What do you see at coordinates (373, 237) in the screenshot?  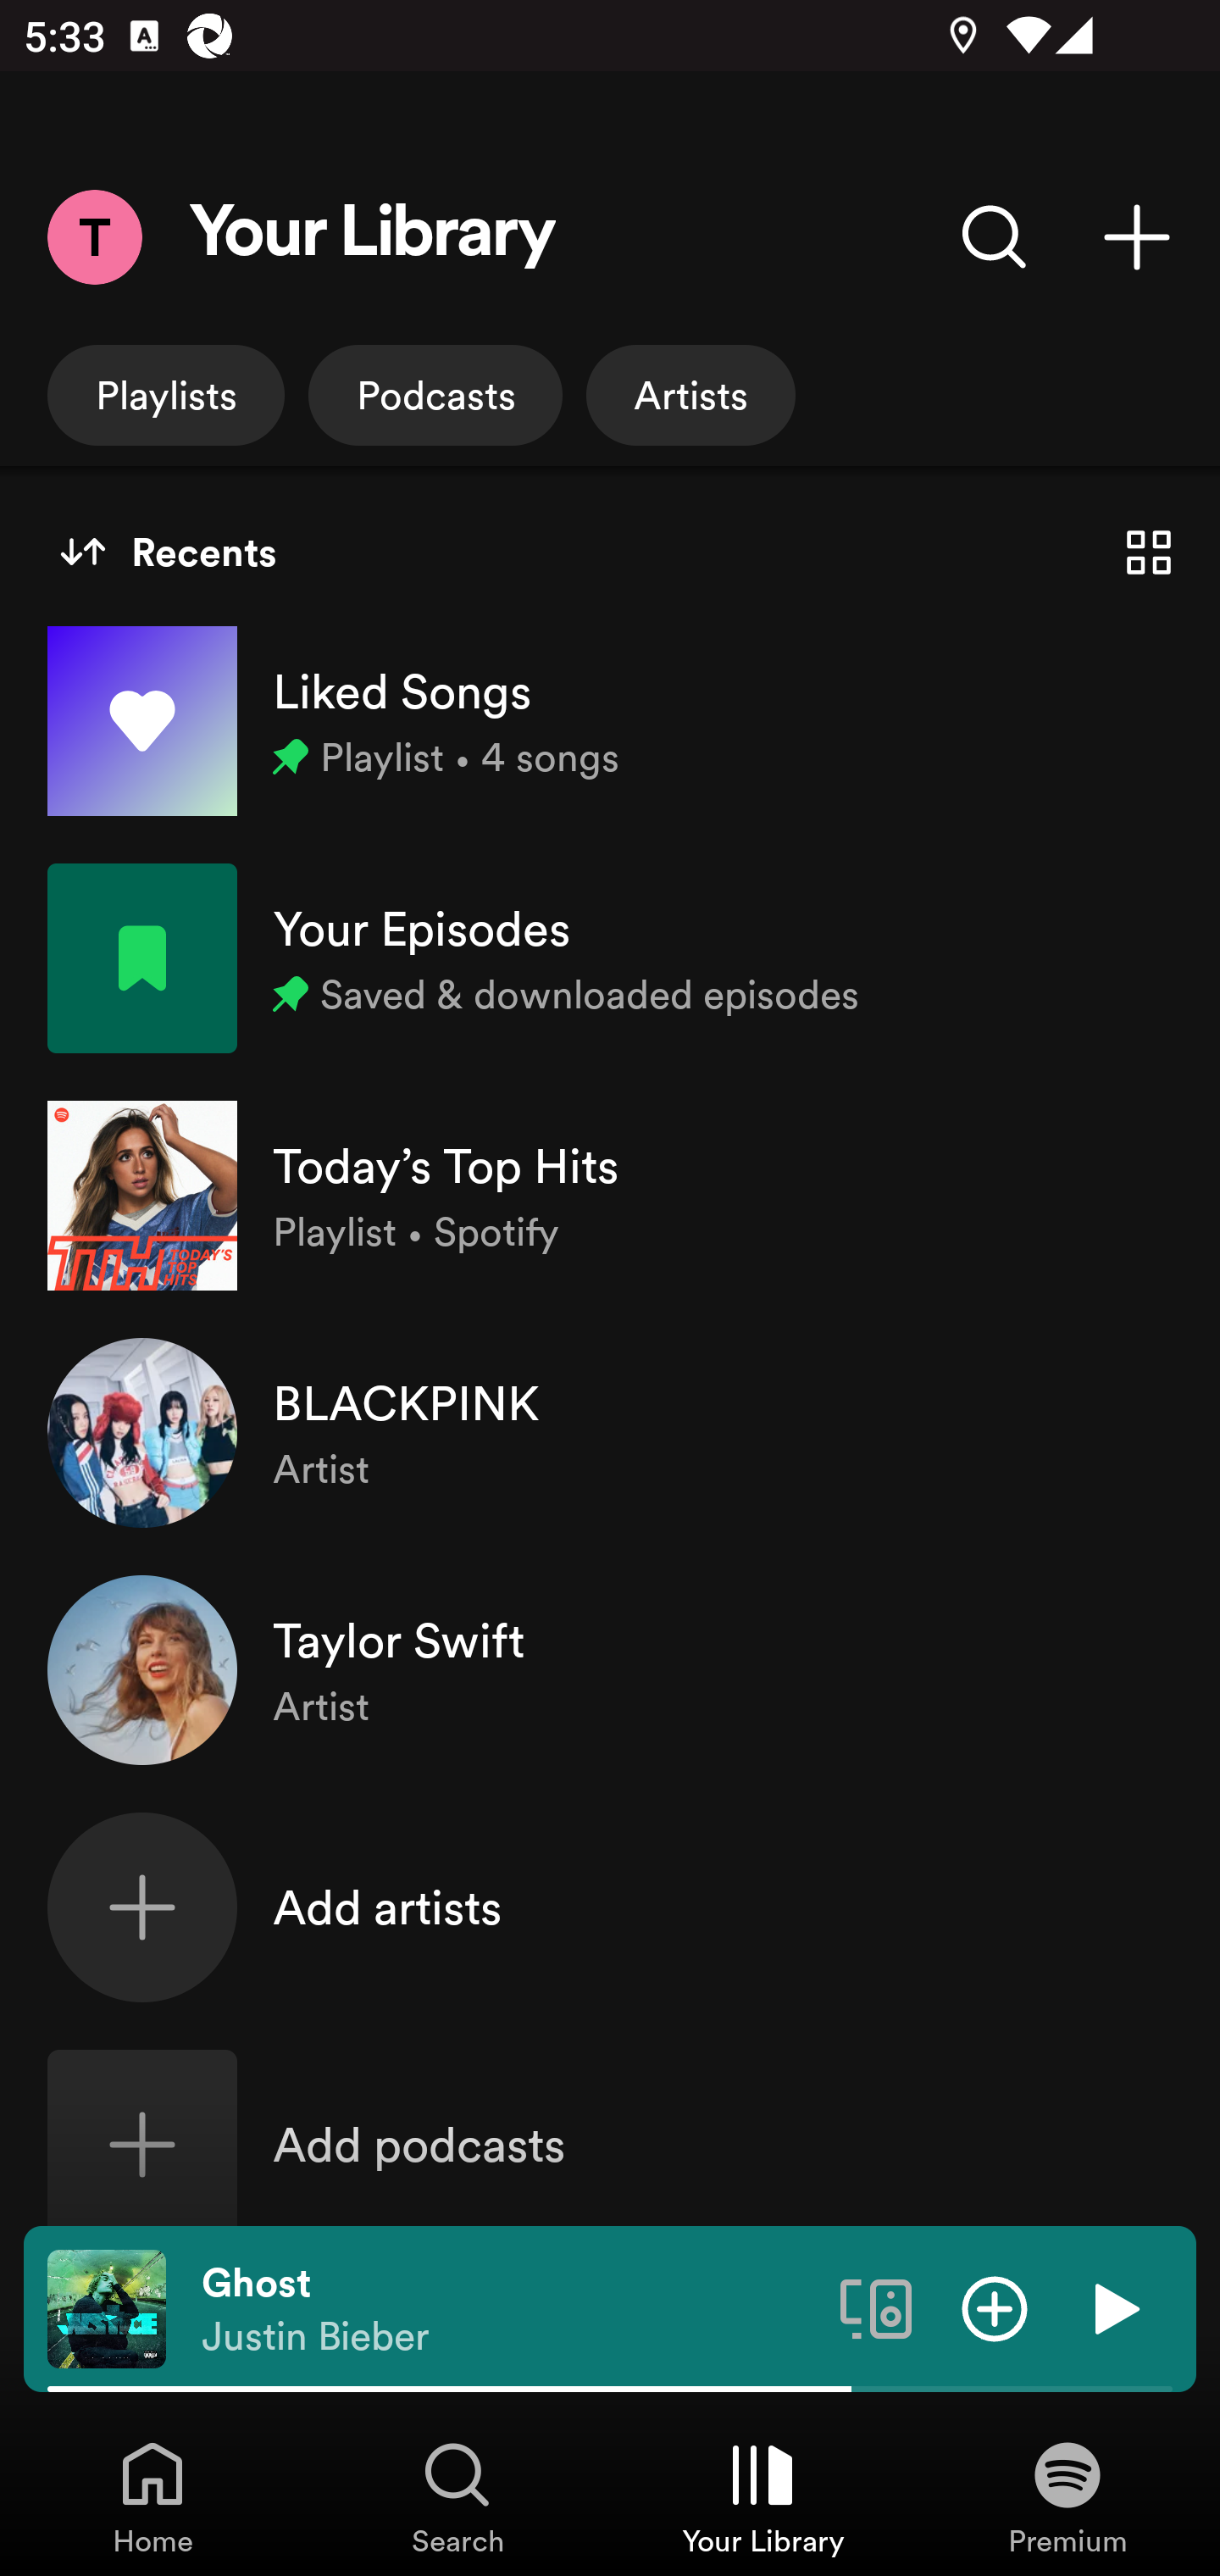 I see `Your Library Your Library Heading` at bounding box center [373, 237].